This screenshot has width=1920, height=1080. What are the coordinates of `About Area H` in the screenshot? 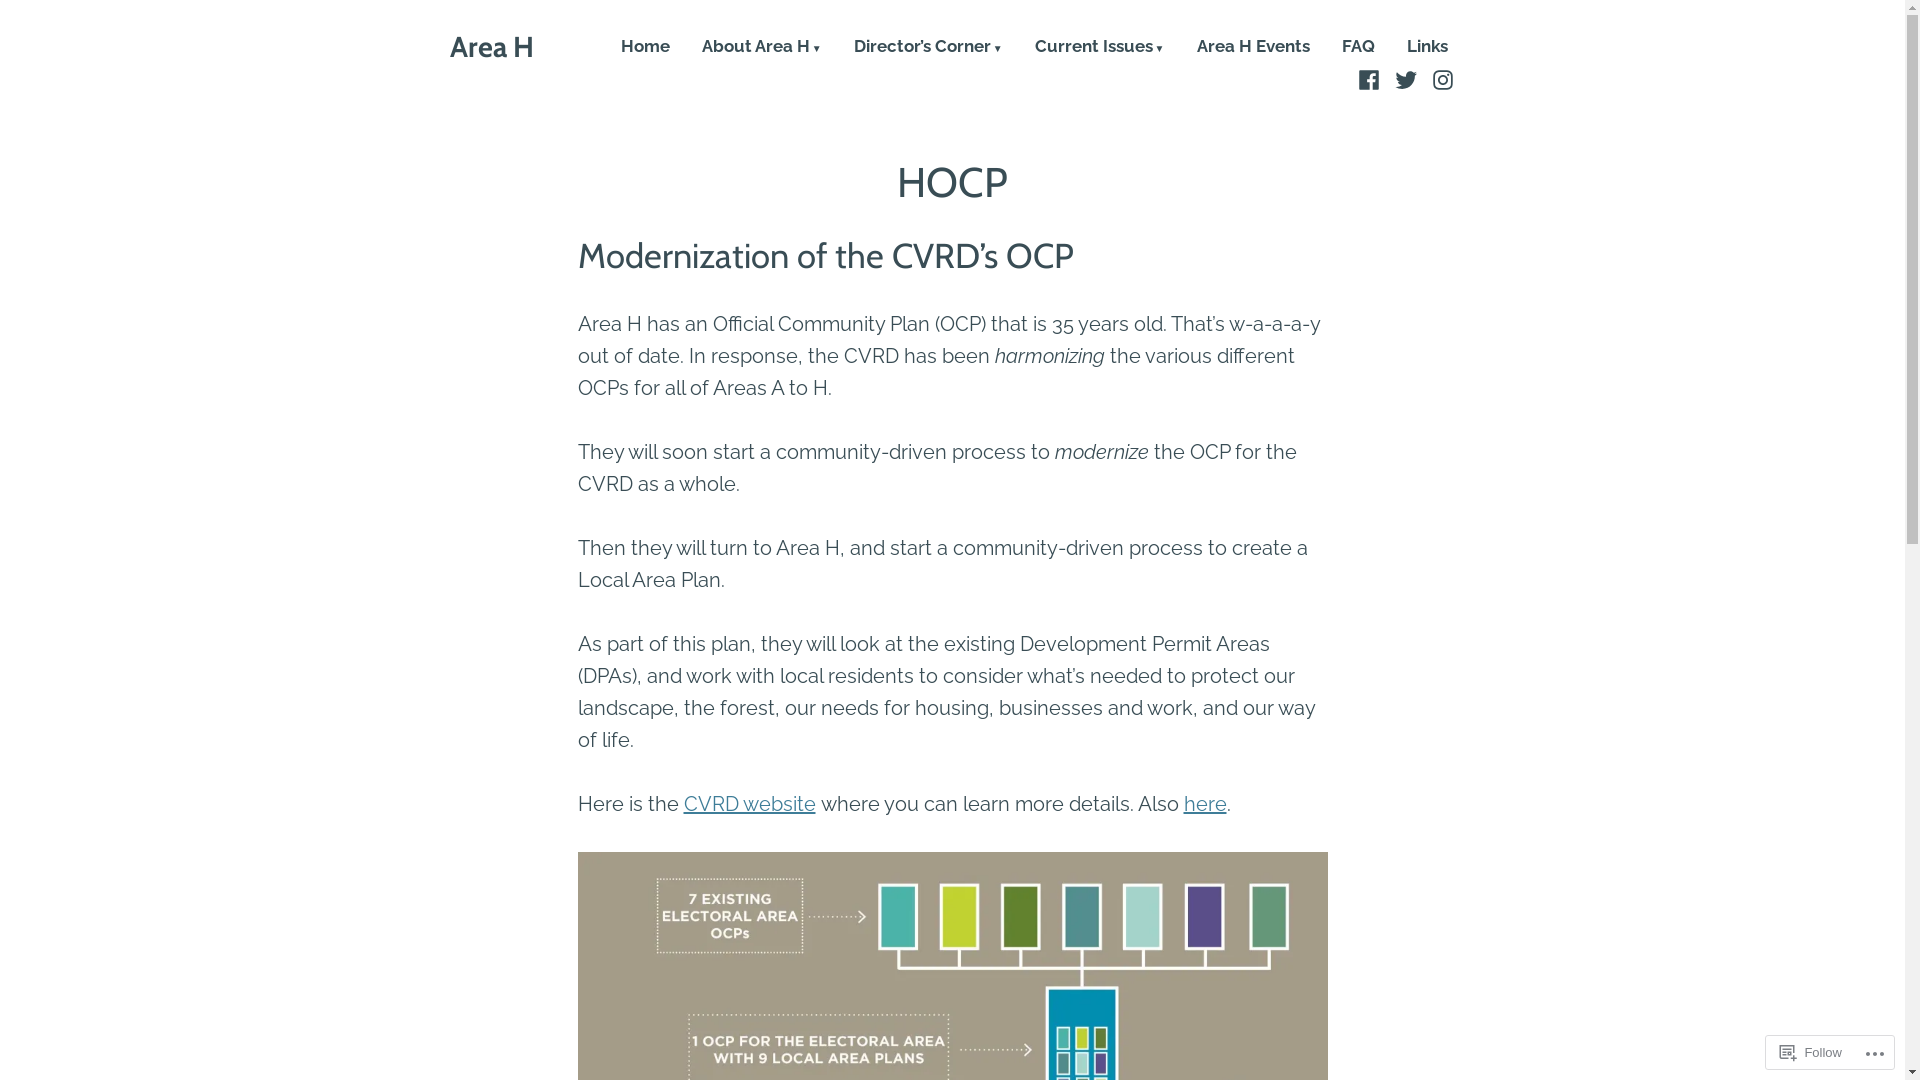 It's located at (762, 48).